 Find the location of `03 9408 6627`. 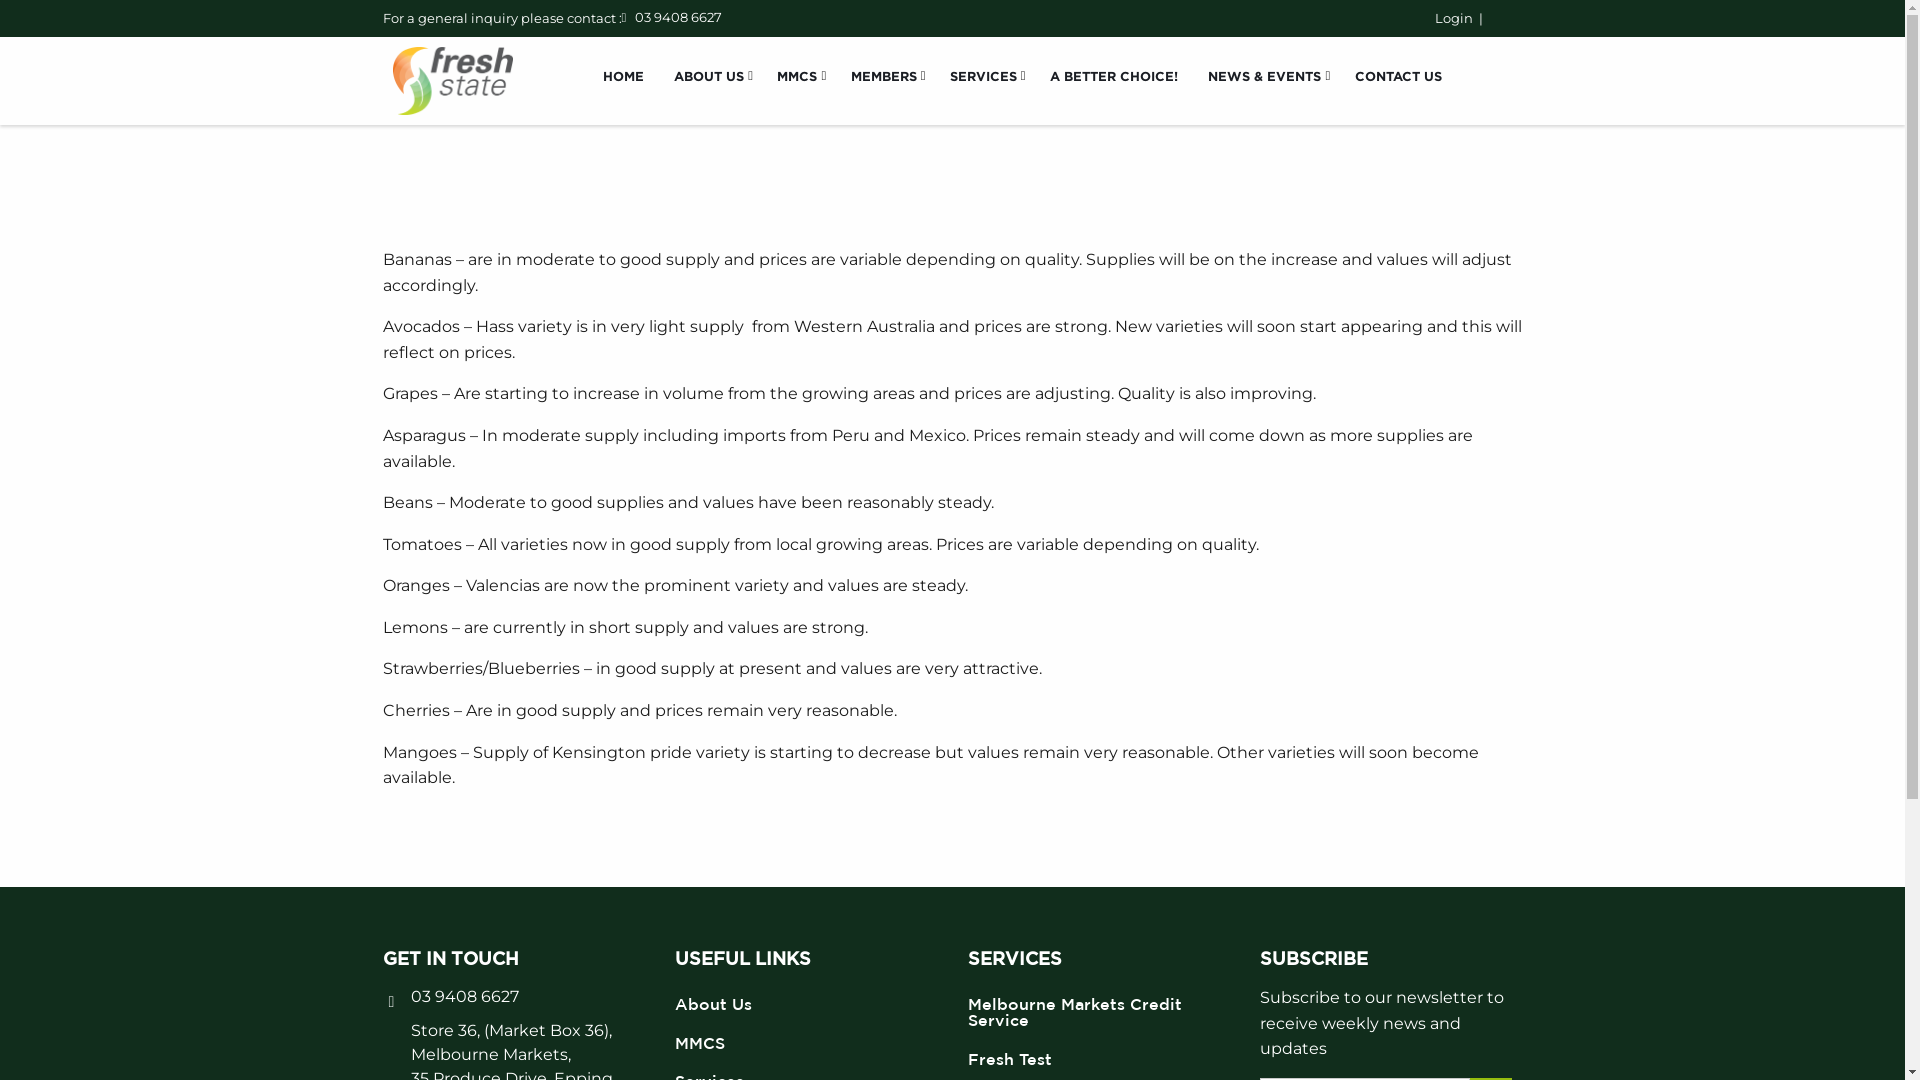

03 9408 6627 is located at coordinates (678, 17).